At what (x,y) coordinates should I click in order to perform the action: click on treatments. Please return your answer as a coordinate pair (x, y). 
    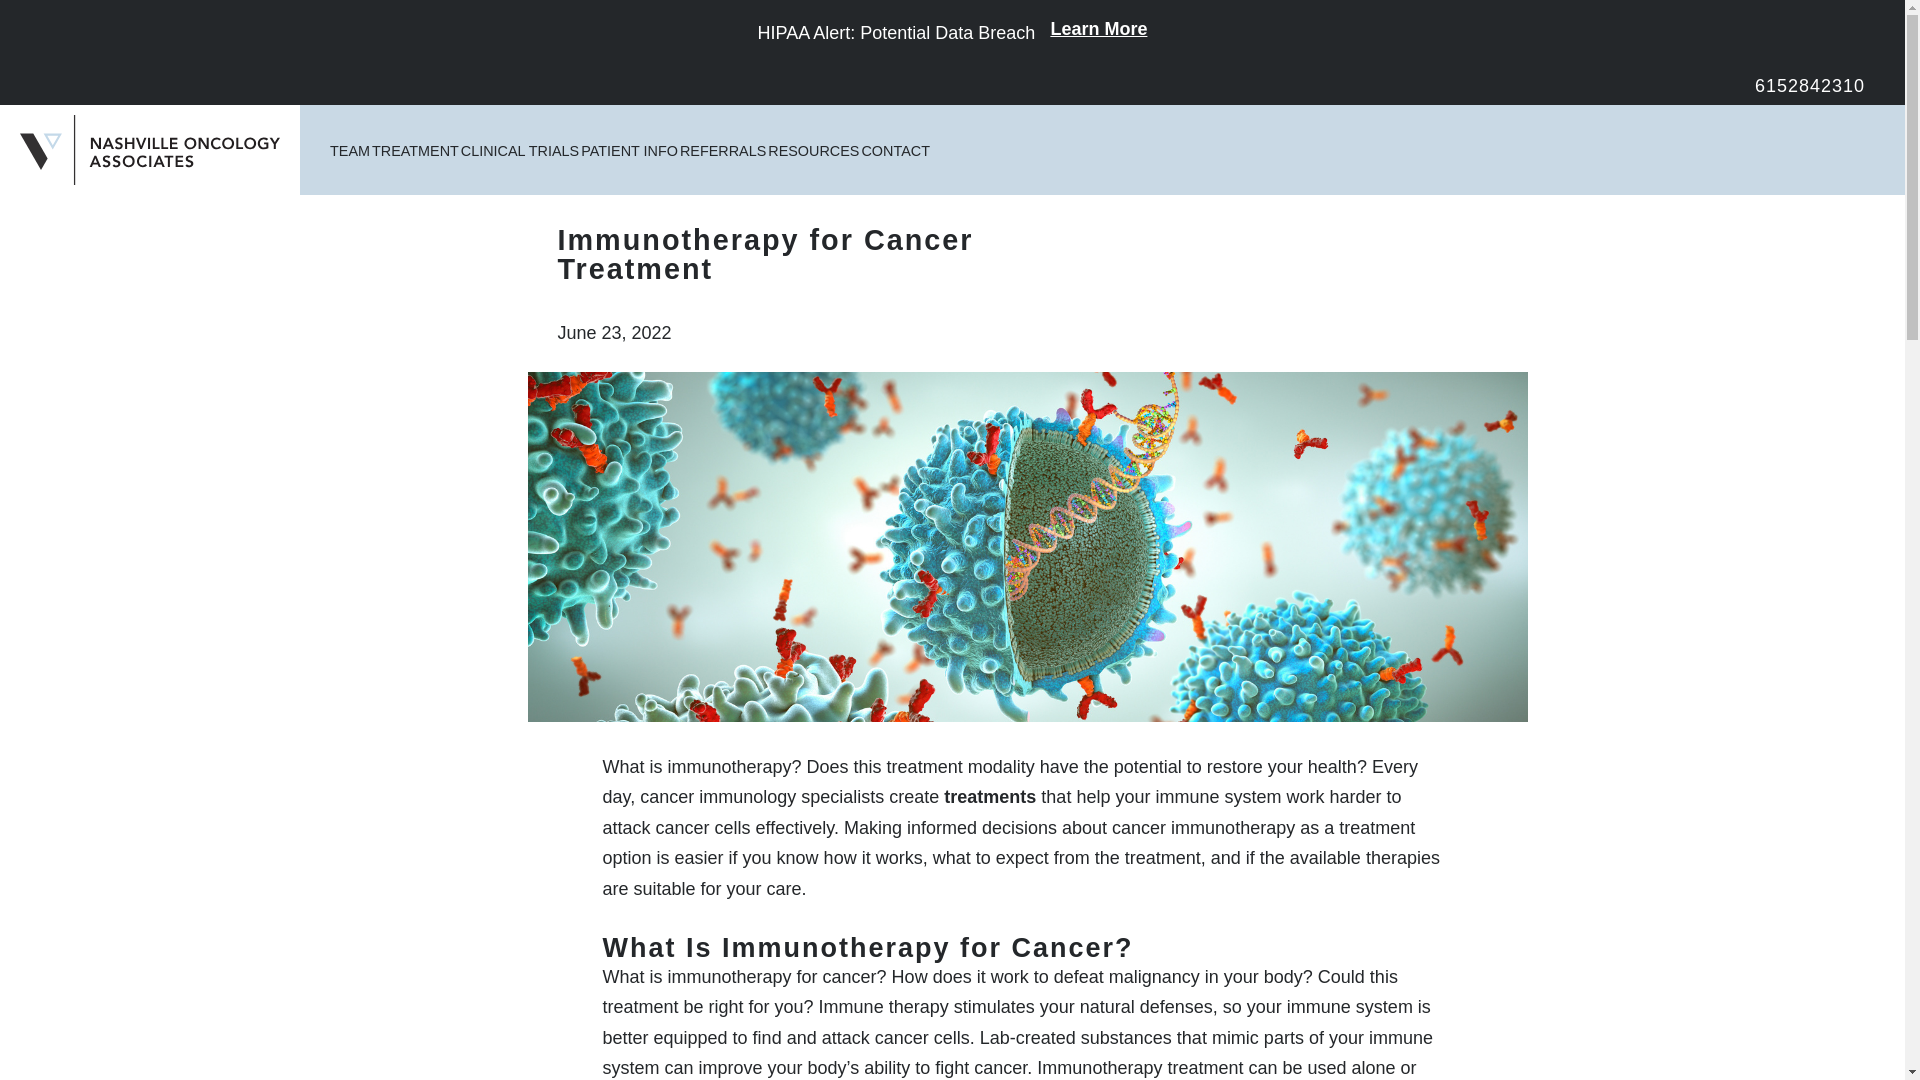
    Looking at the image, I should click on (990, 796).